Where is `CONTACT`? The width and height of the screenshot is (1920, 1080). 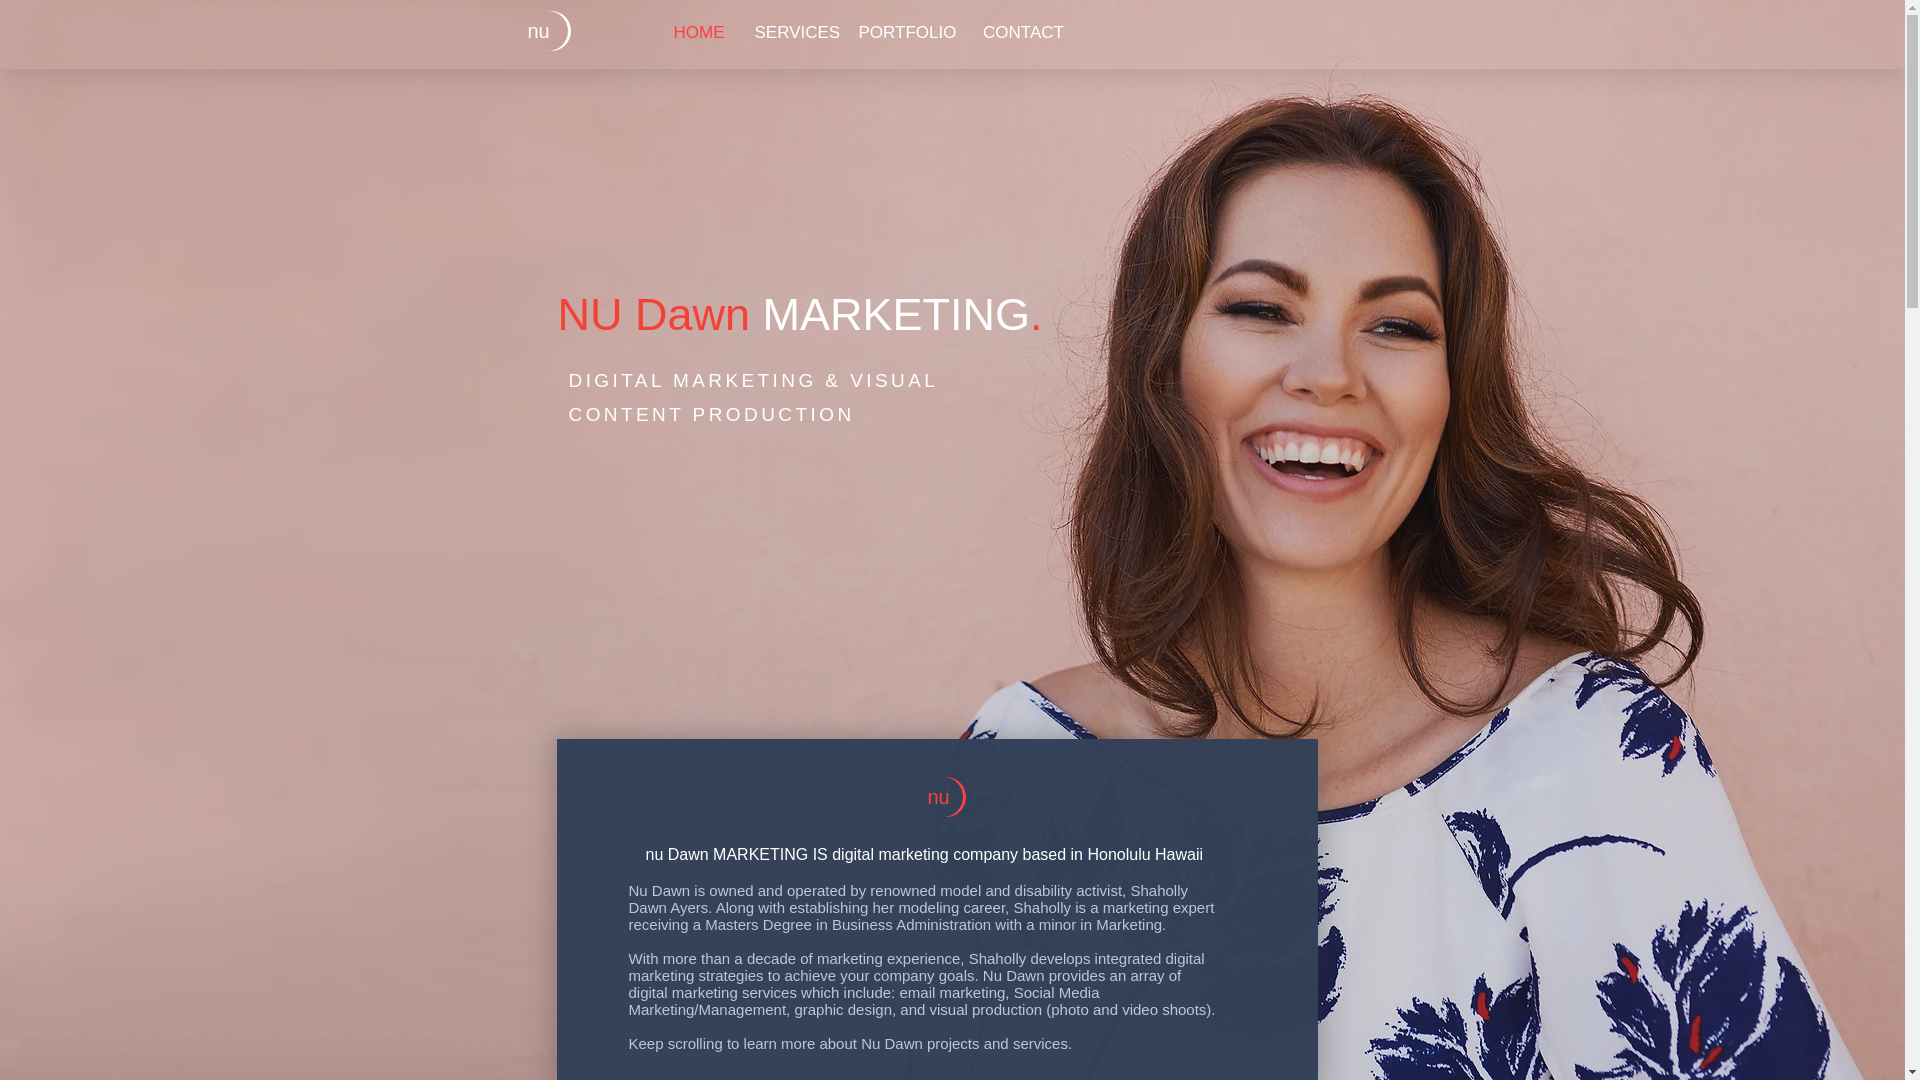
CONTACT is located at coordinates (1023, 32).